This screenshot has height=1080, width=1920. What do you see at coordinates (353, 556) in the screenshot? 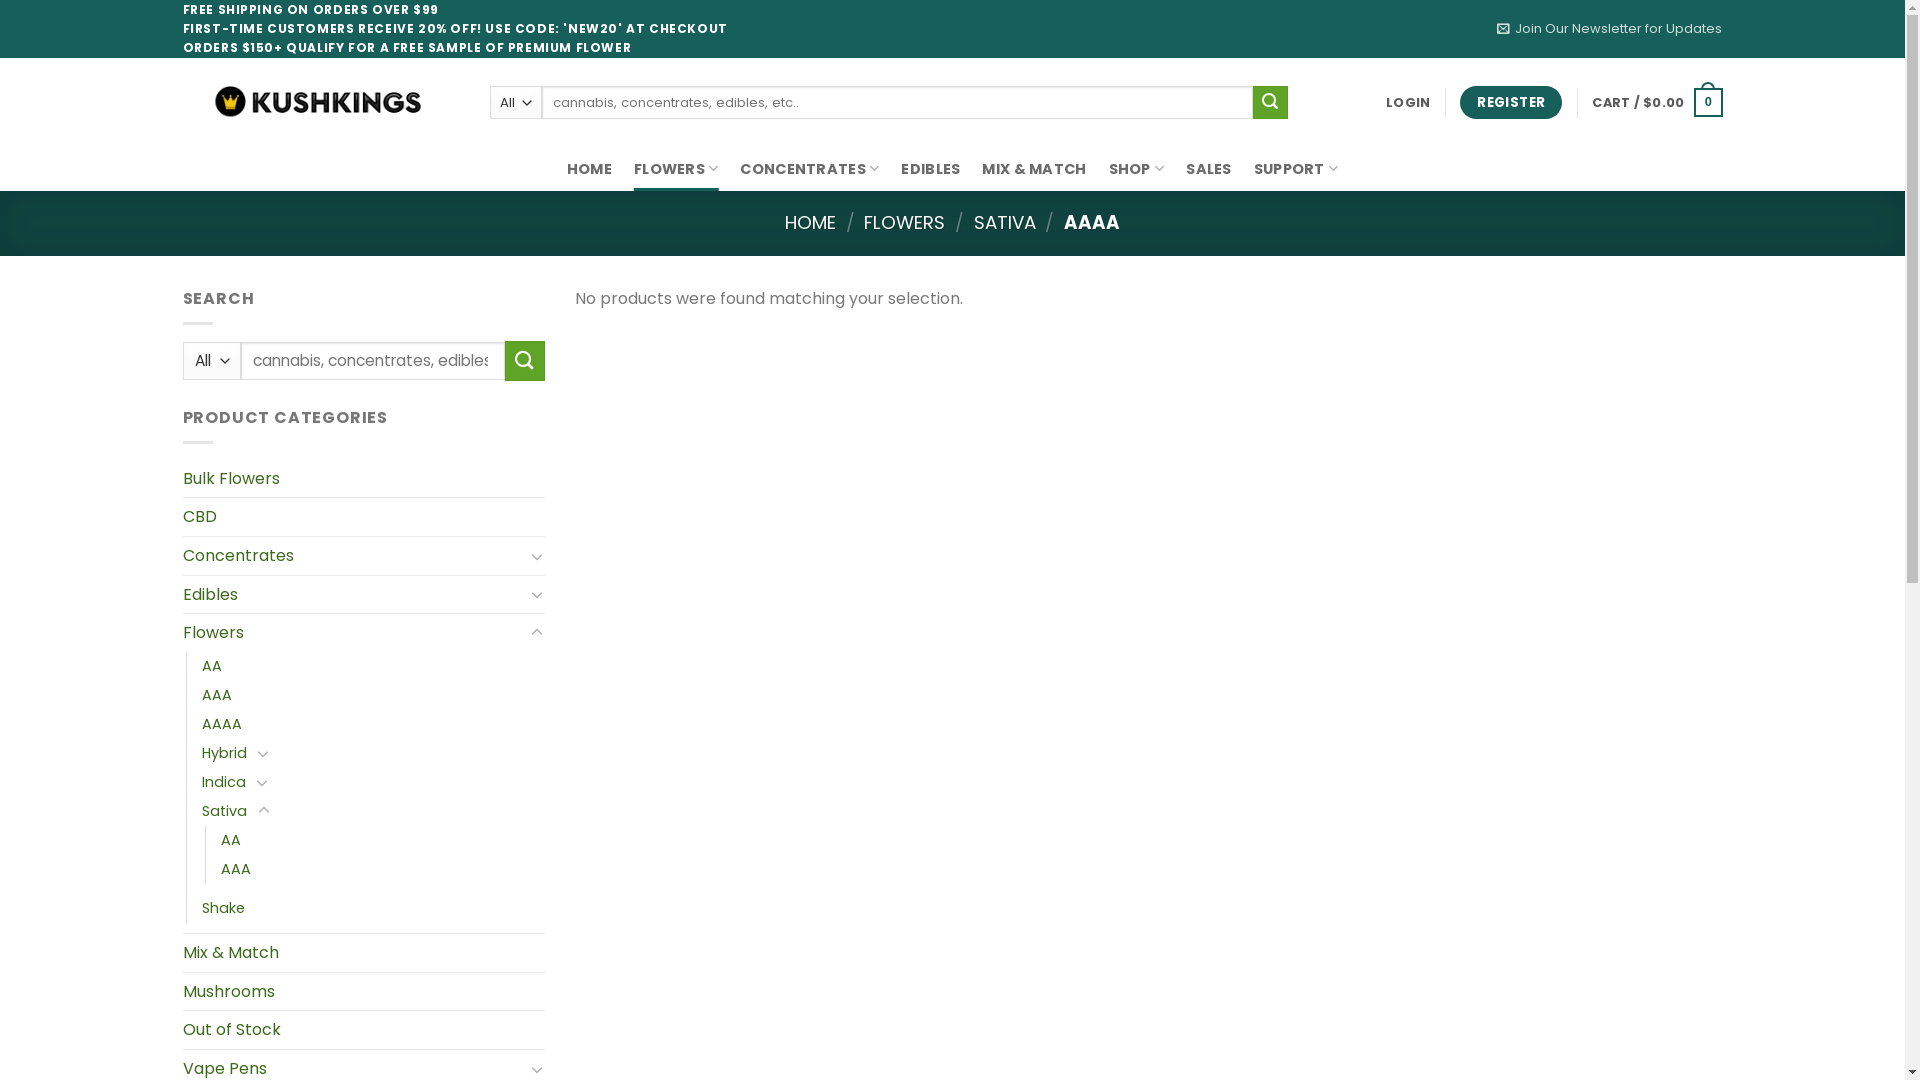
I see `Concentrates` at bounding box center [353, 556].